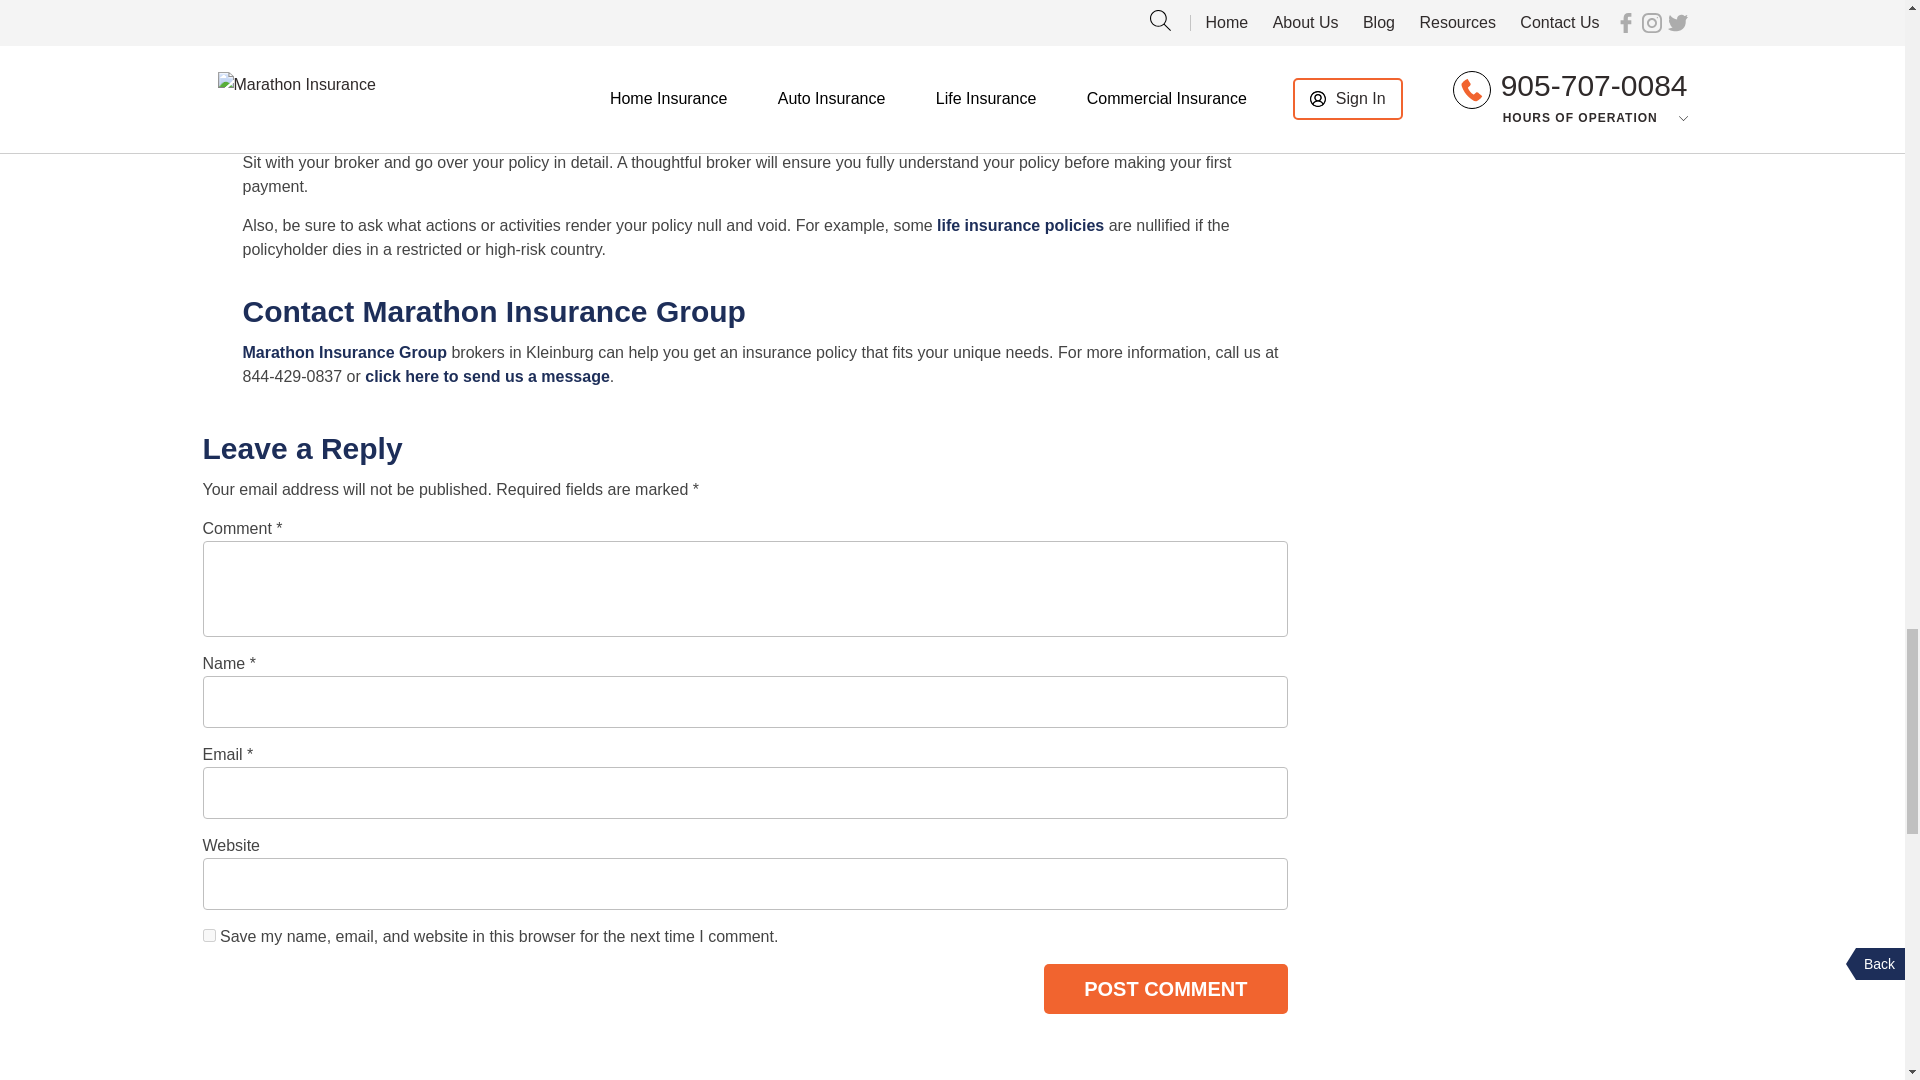 The image size is (1920, 1080). I want to click on Post Comment, so click(1165, 989).